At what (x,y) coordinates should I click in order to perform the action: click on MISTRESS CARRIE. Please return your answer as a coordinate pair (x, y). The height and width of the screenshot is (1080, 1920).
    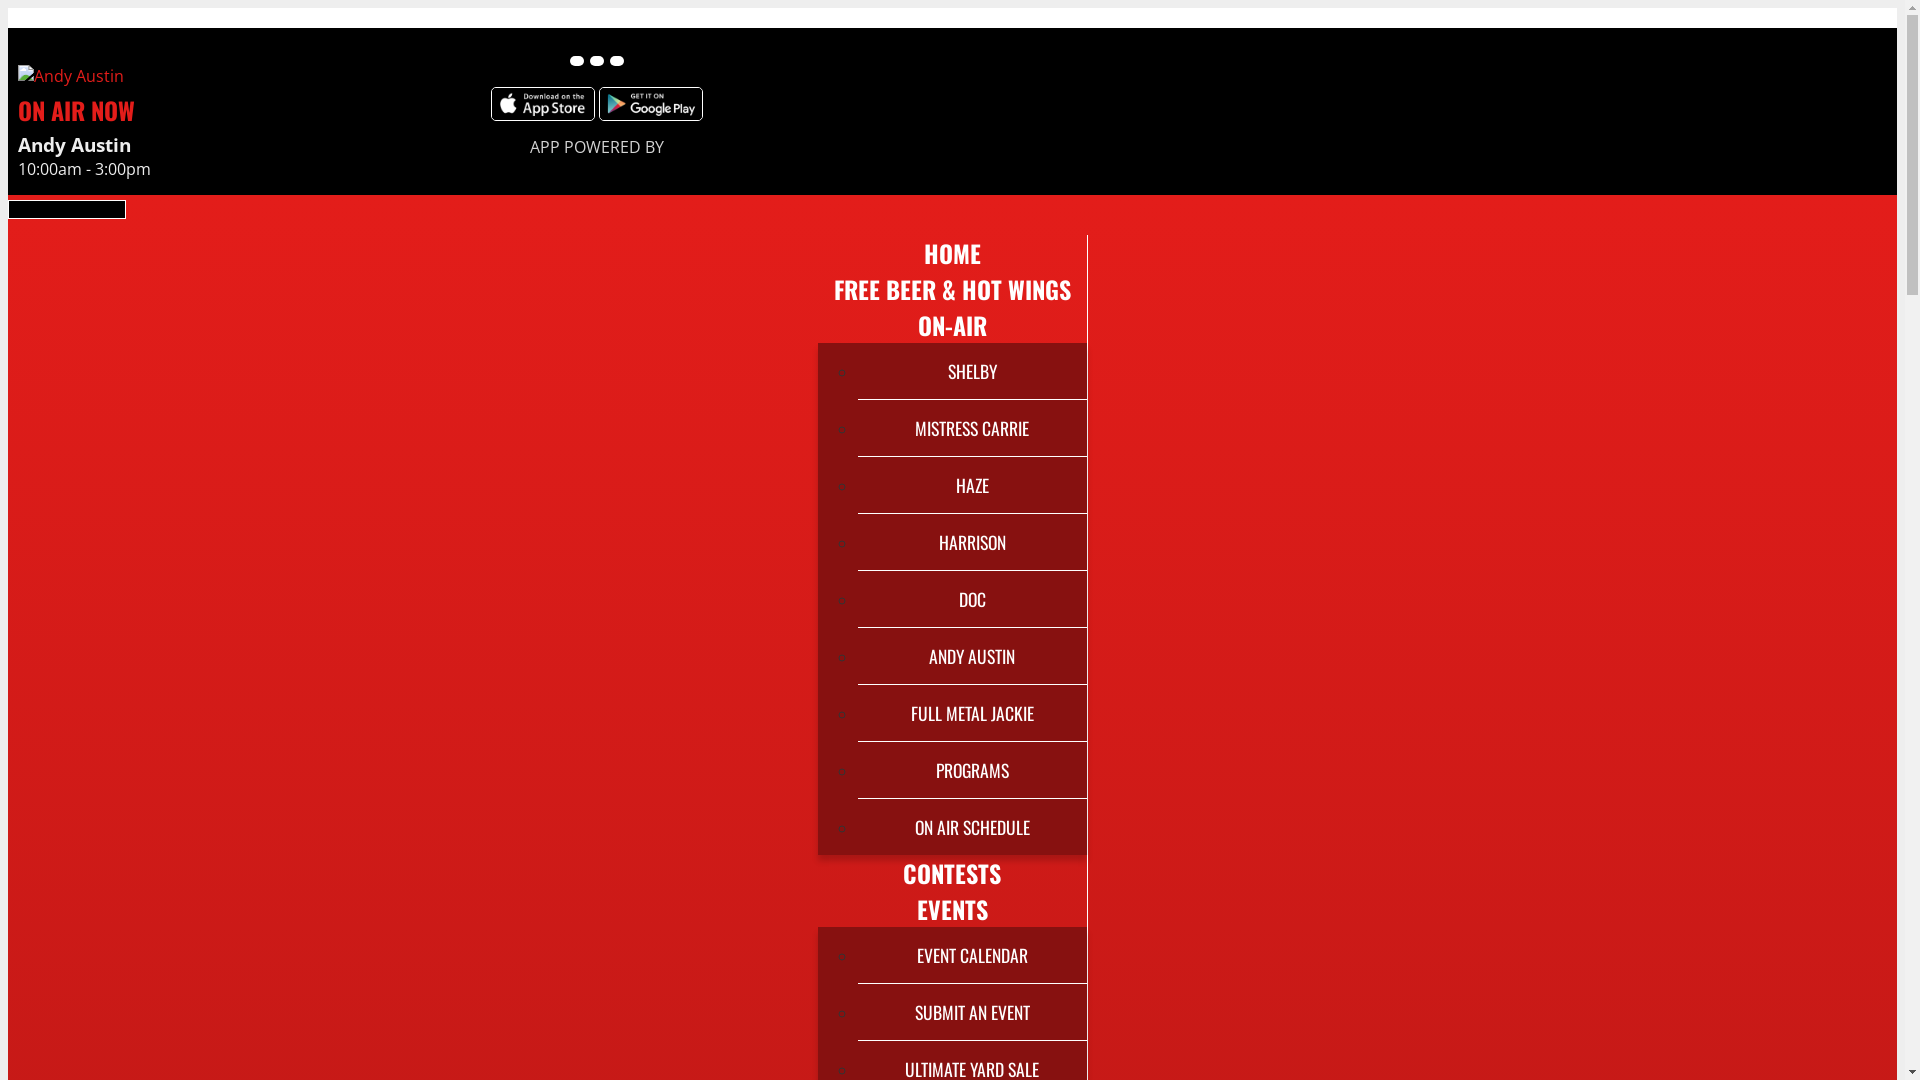
    Looking at the image, I should click on (972, 428).